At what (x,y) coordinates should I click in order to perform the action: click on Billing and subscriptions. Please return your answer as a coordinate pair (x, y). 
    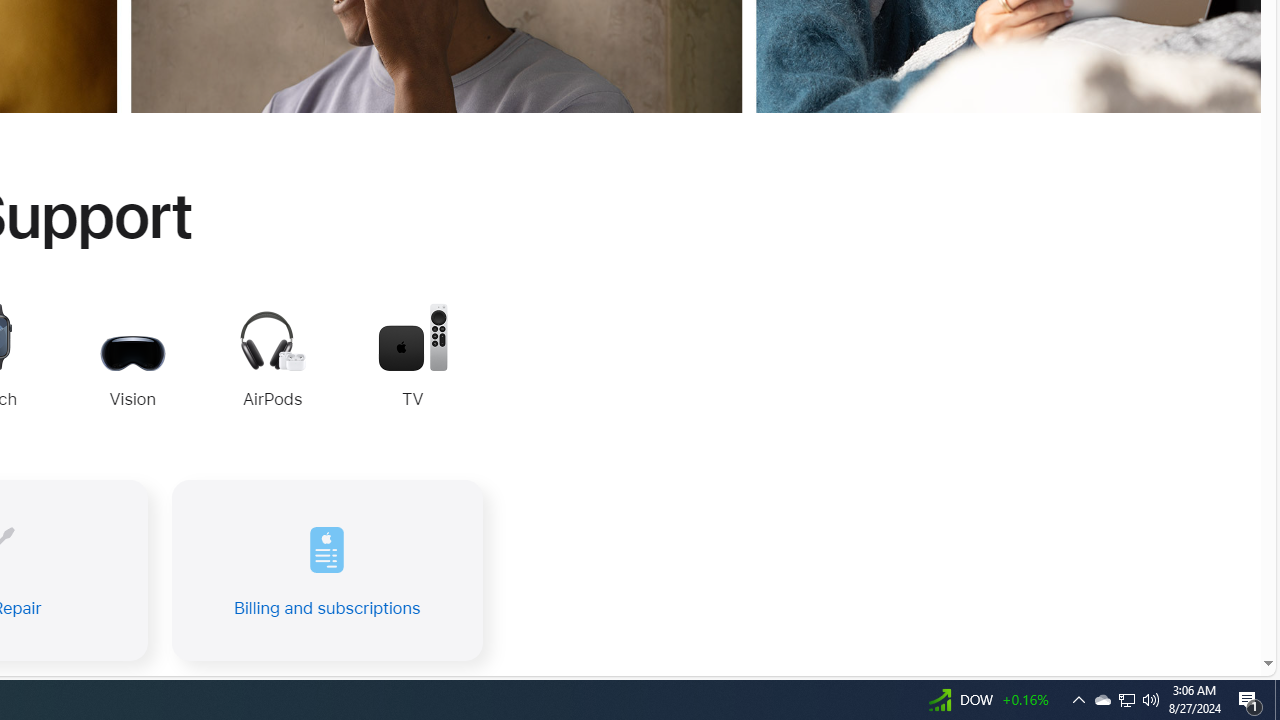
    Looking at the image, I should click on (326, 570).